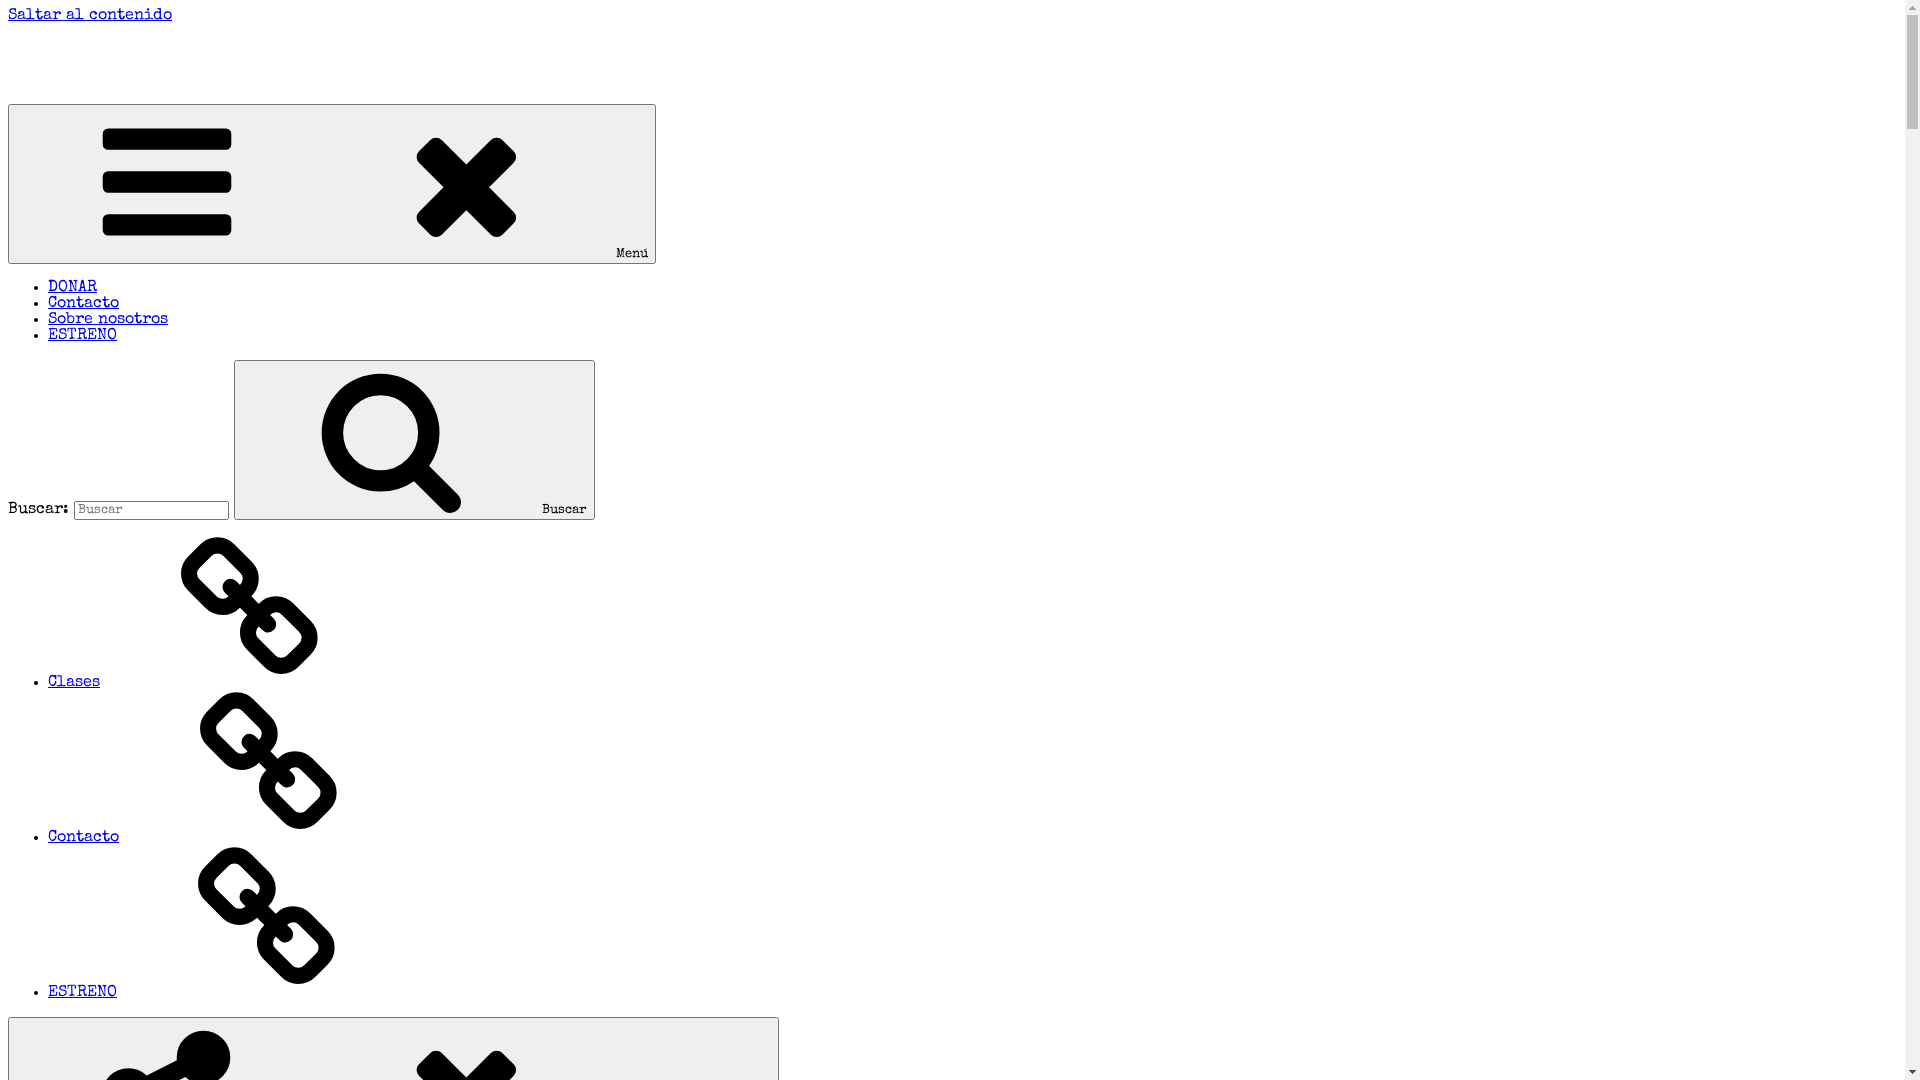  I want to click on Buscar, so click(414, 440).